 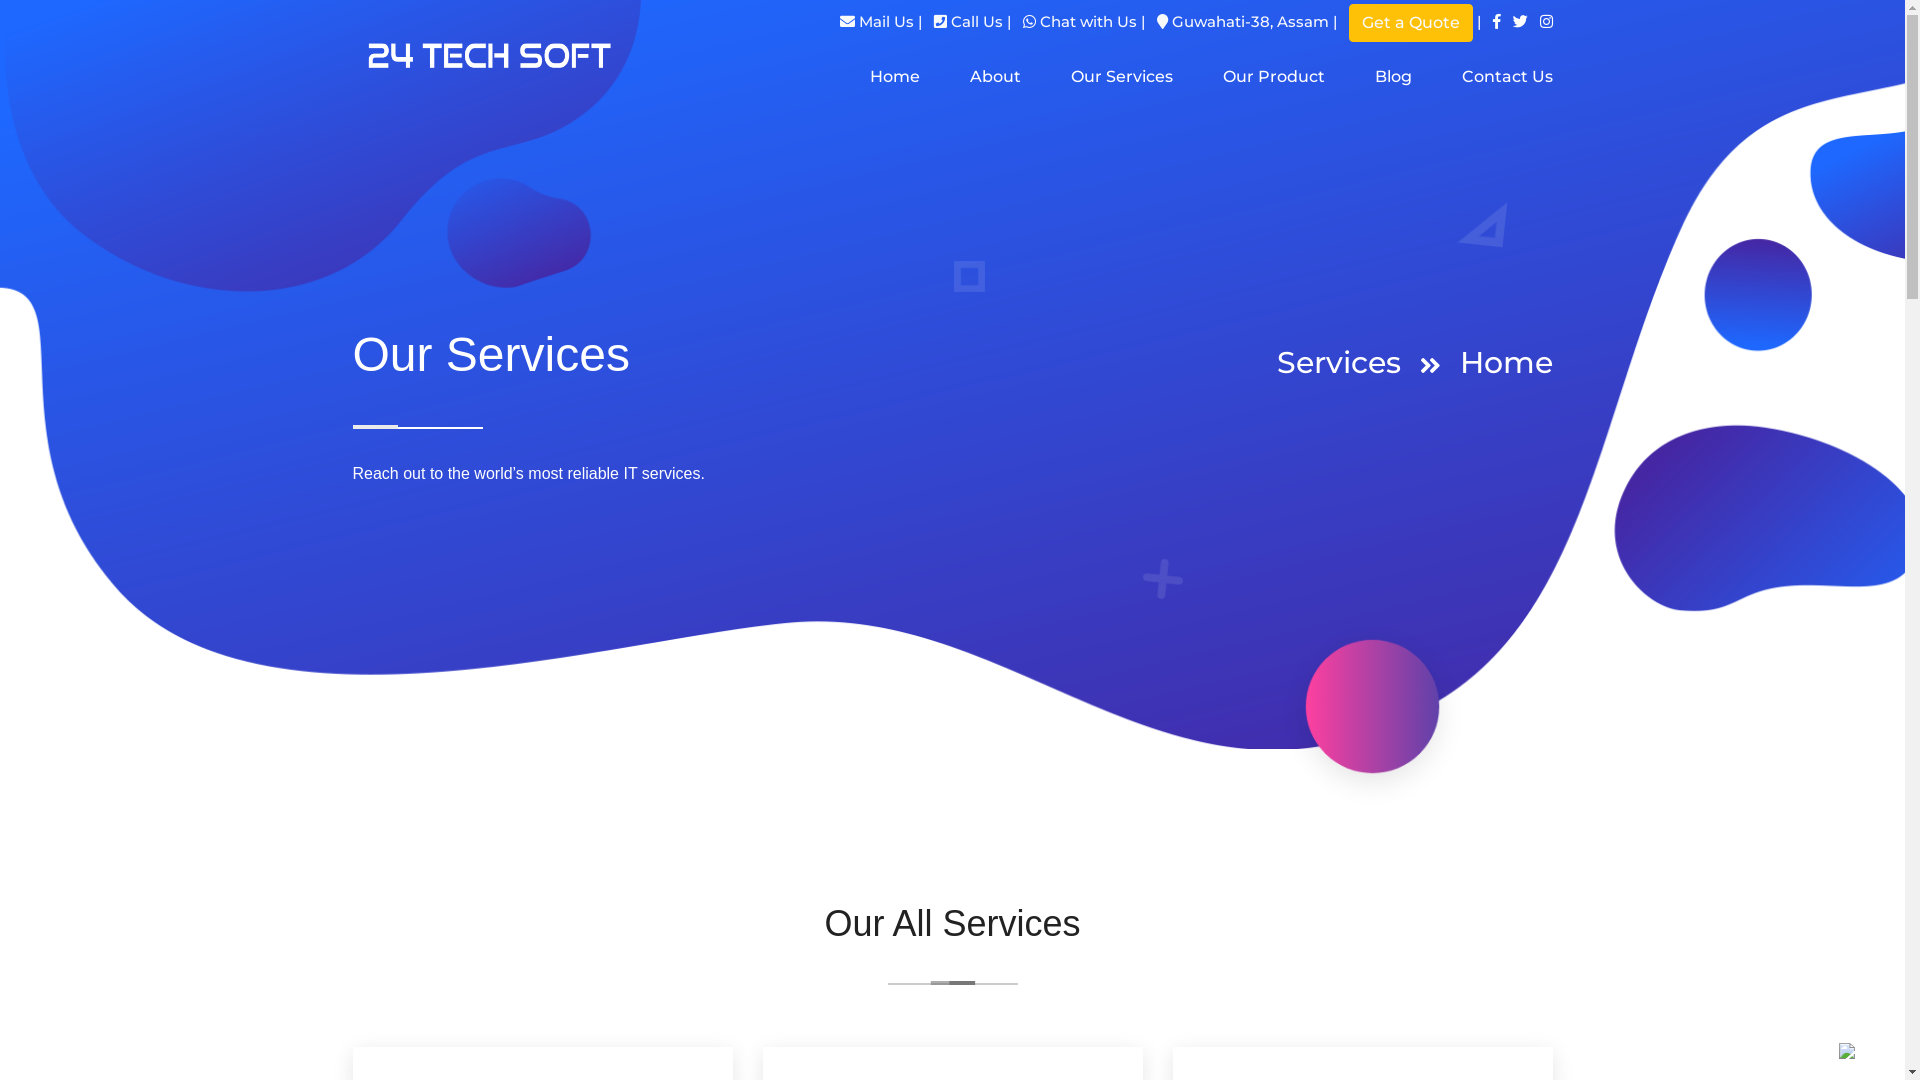 What do you see at coordinates (1273, 77) in the screenshot?
I see `Our Product` at bounding box center [1273, 77].